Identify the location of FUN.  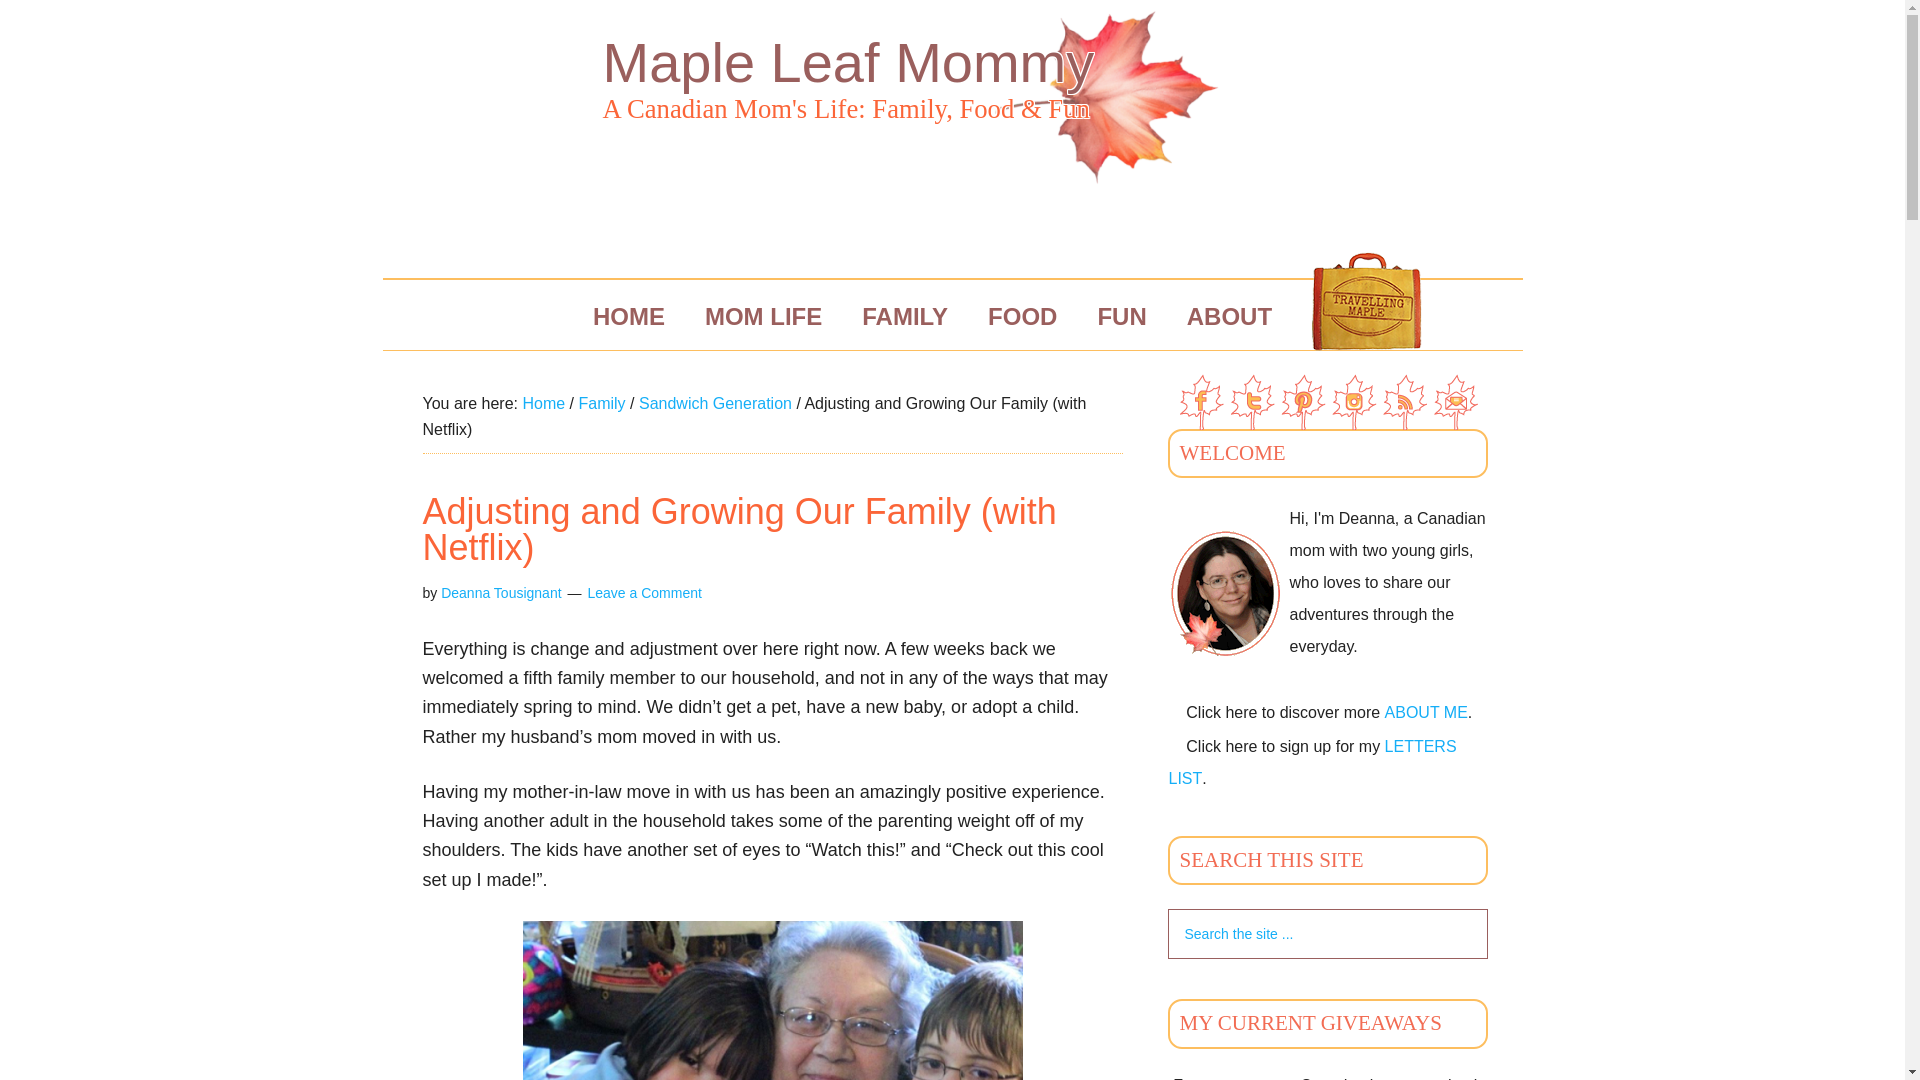
(1121, 316).